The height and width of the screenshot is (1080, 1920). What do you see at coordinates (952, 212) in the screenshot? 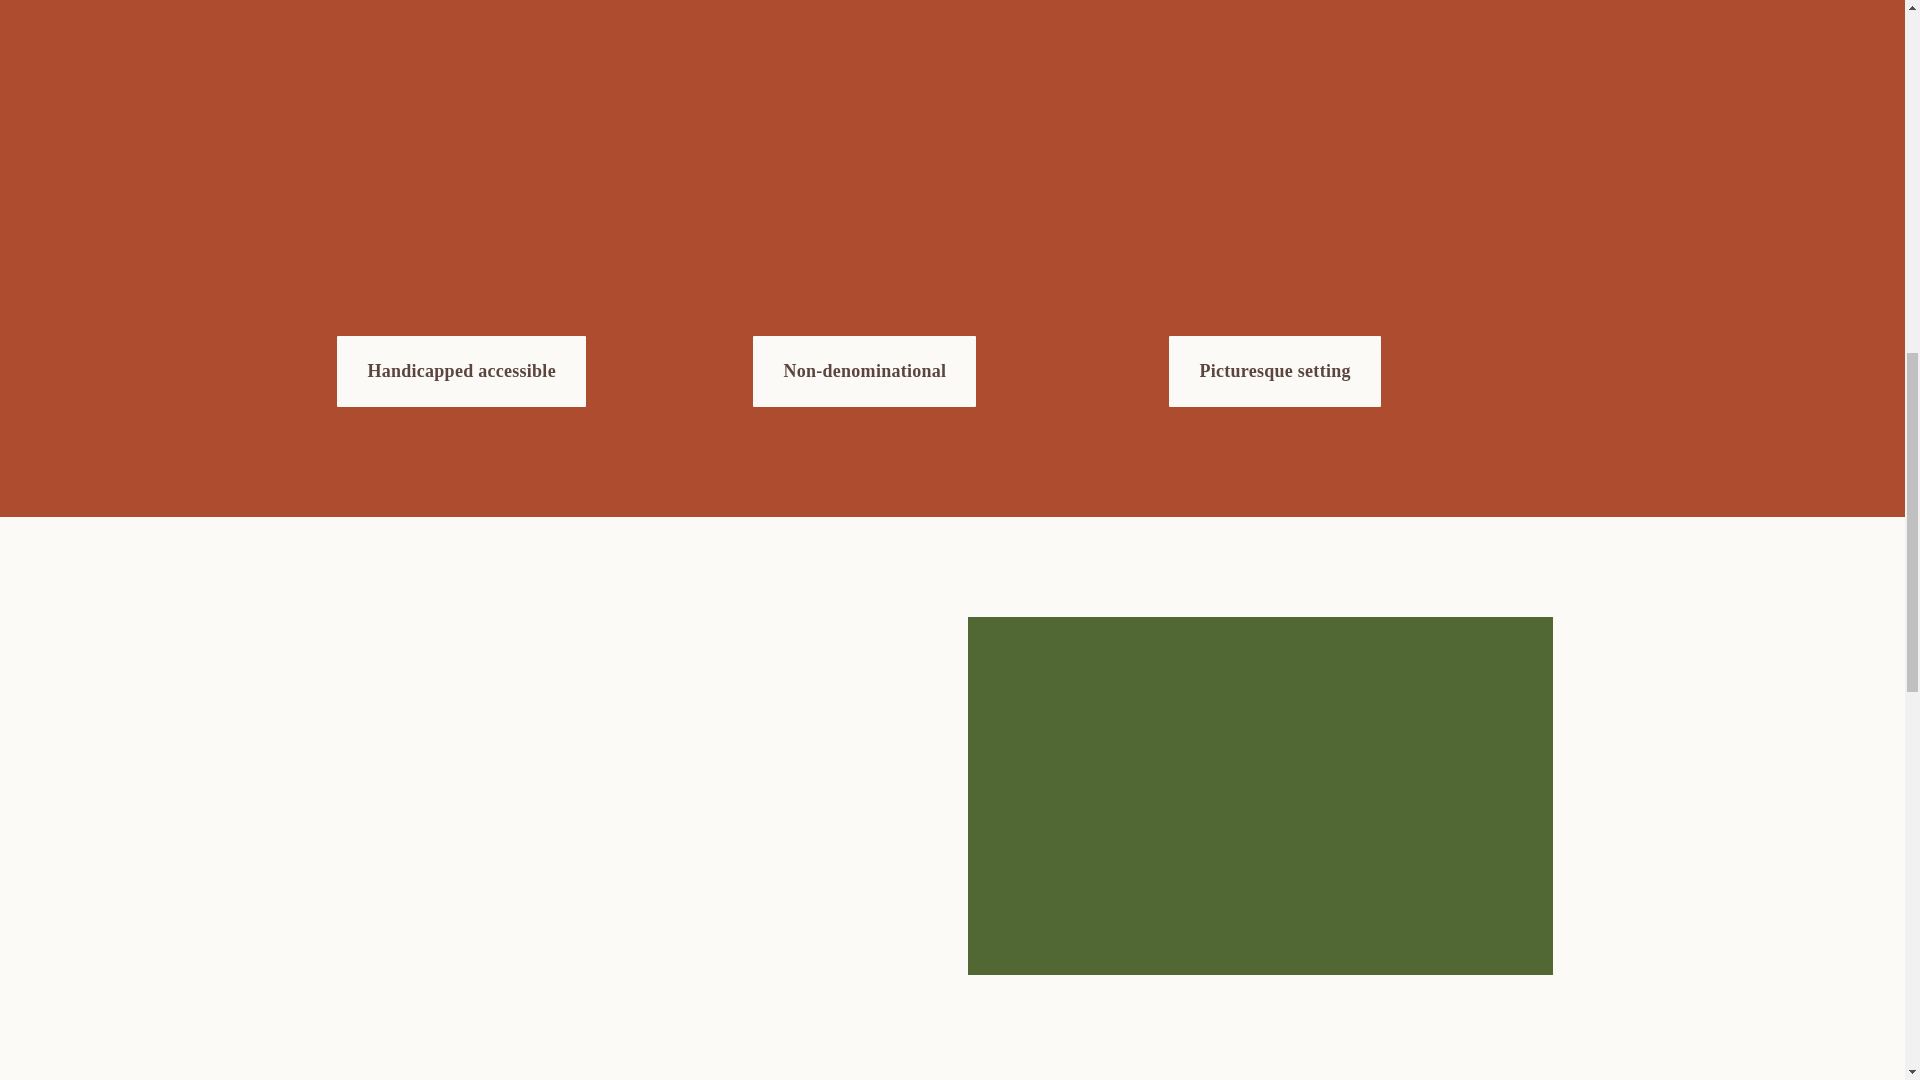
I see `Anthony-and-Michael` at bounding box center [952, 212].